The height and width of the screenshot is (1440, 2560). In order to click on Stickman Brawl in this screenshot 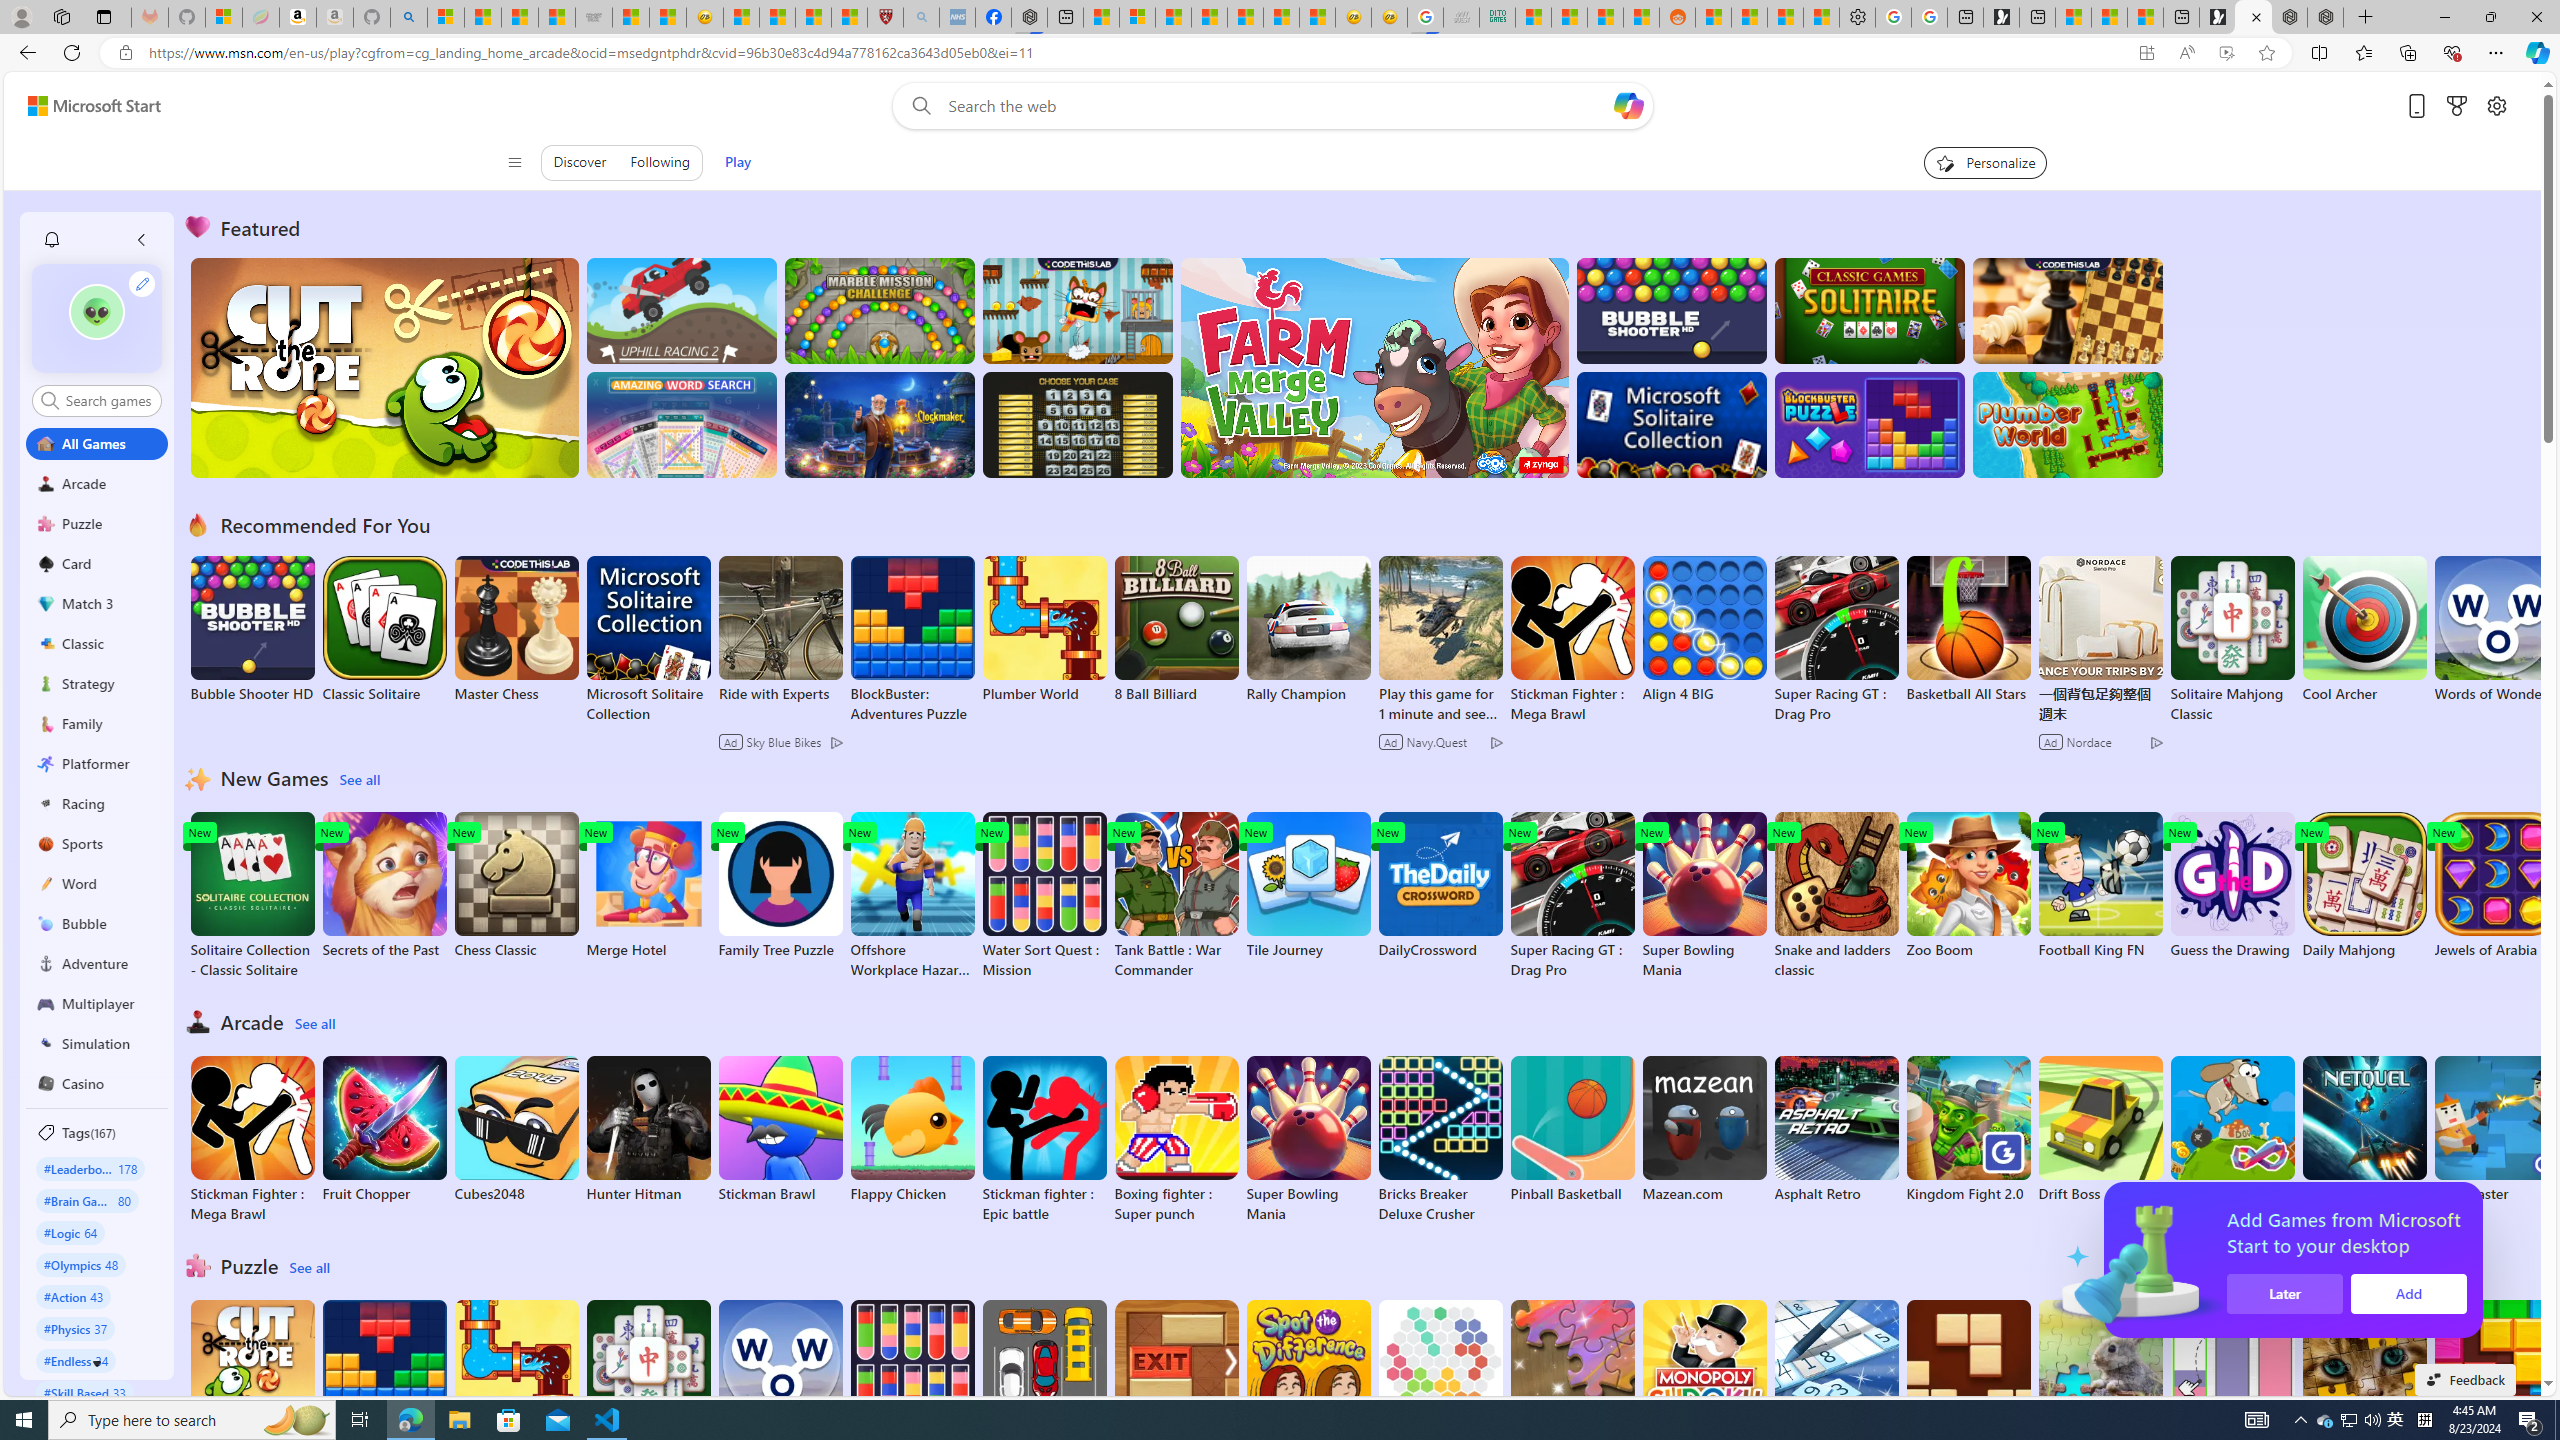, I will do `click(779, 1129)`.